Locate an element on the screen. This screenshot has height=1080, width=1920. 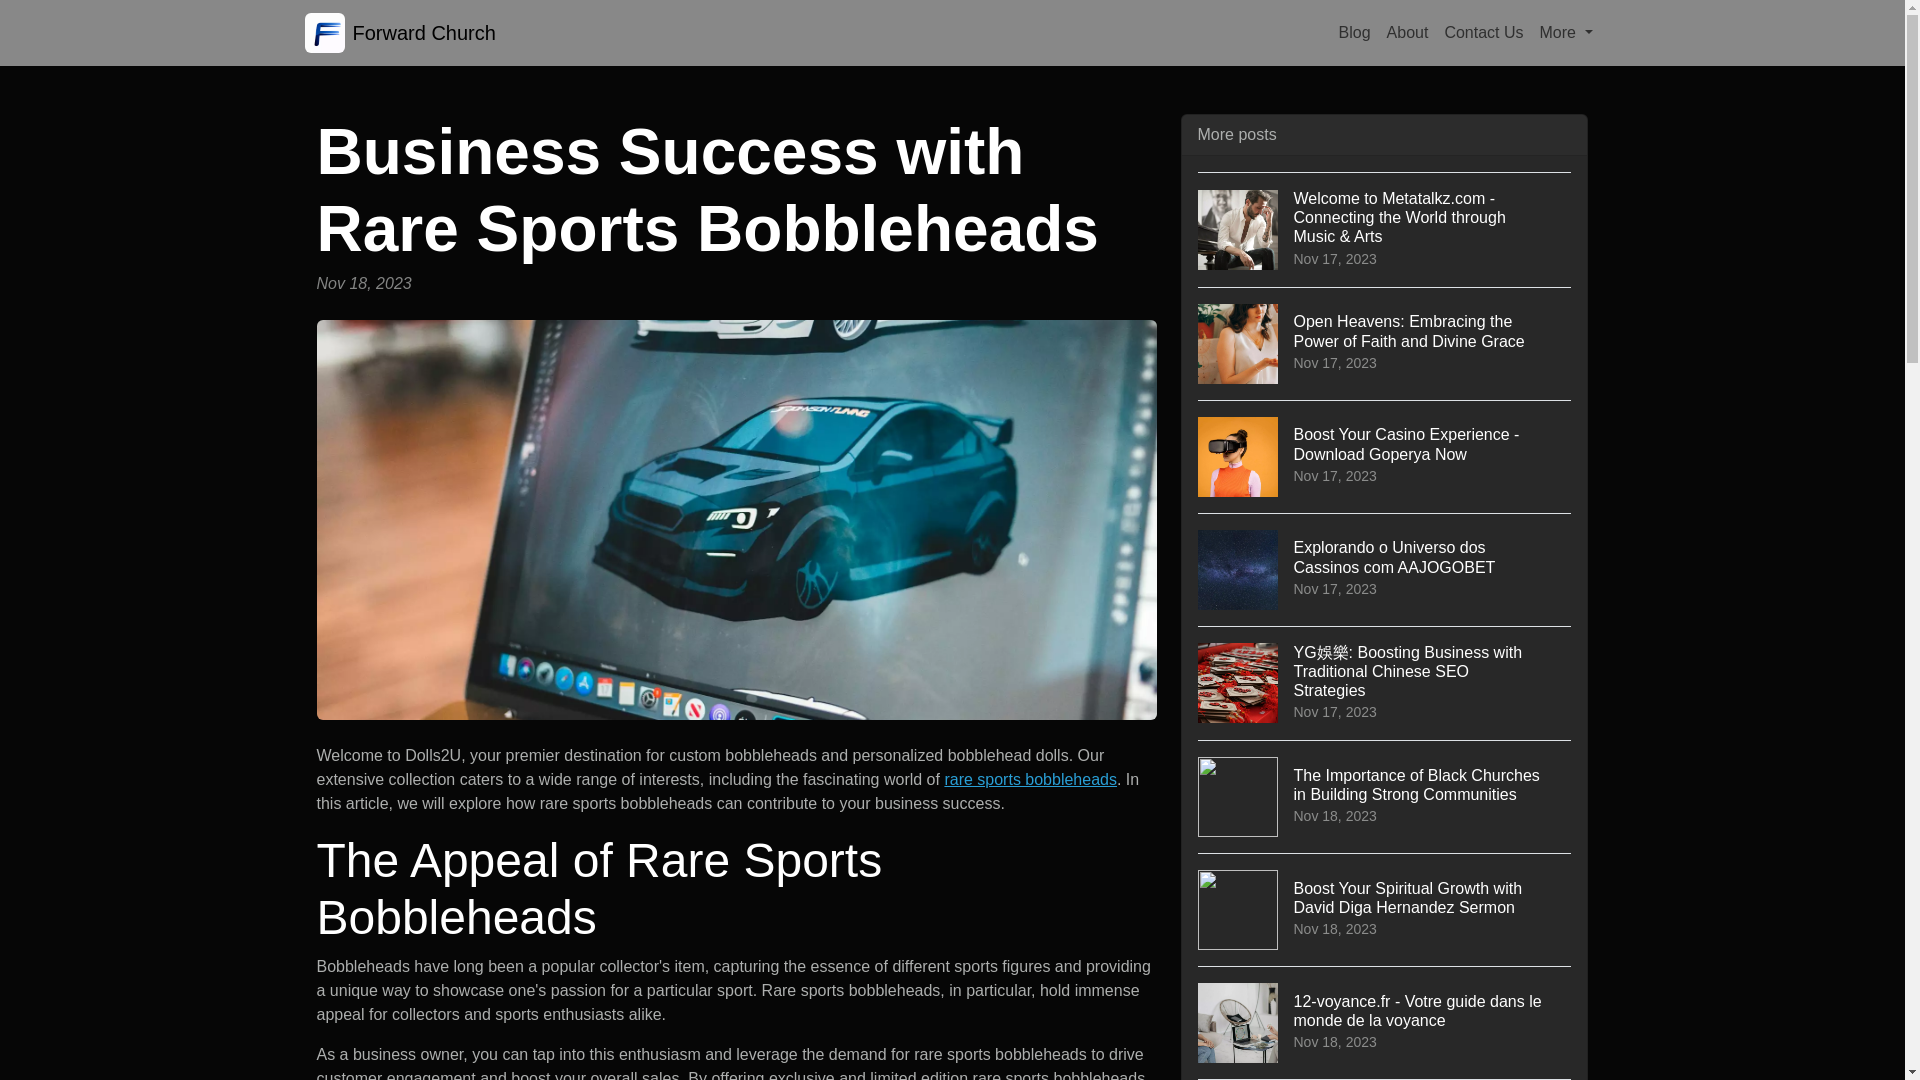
Blog is located at coordinates (1354, 32).